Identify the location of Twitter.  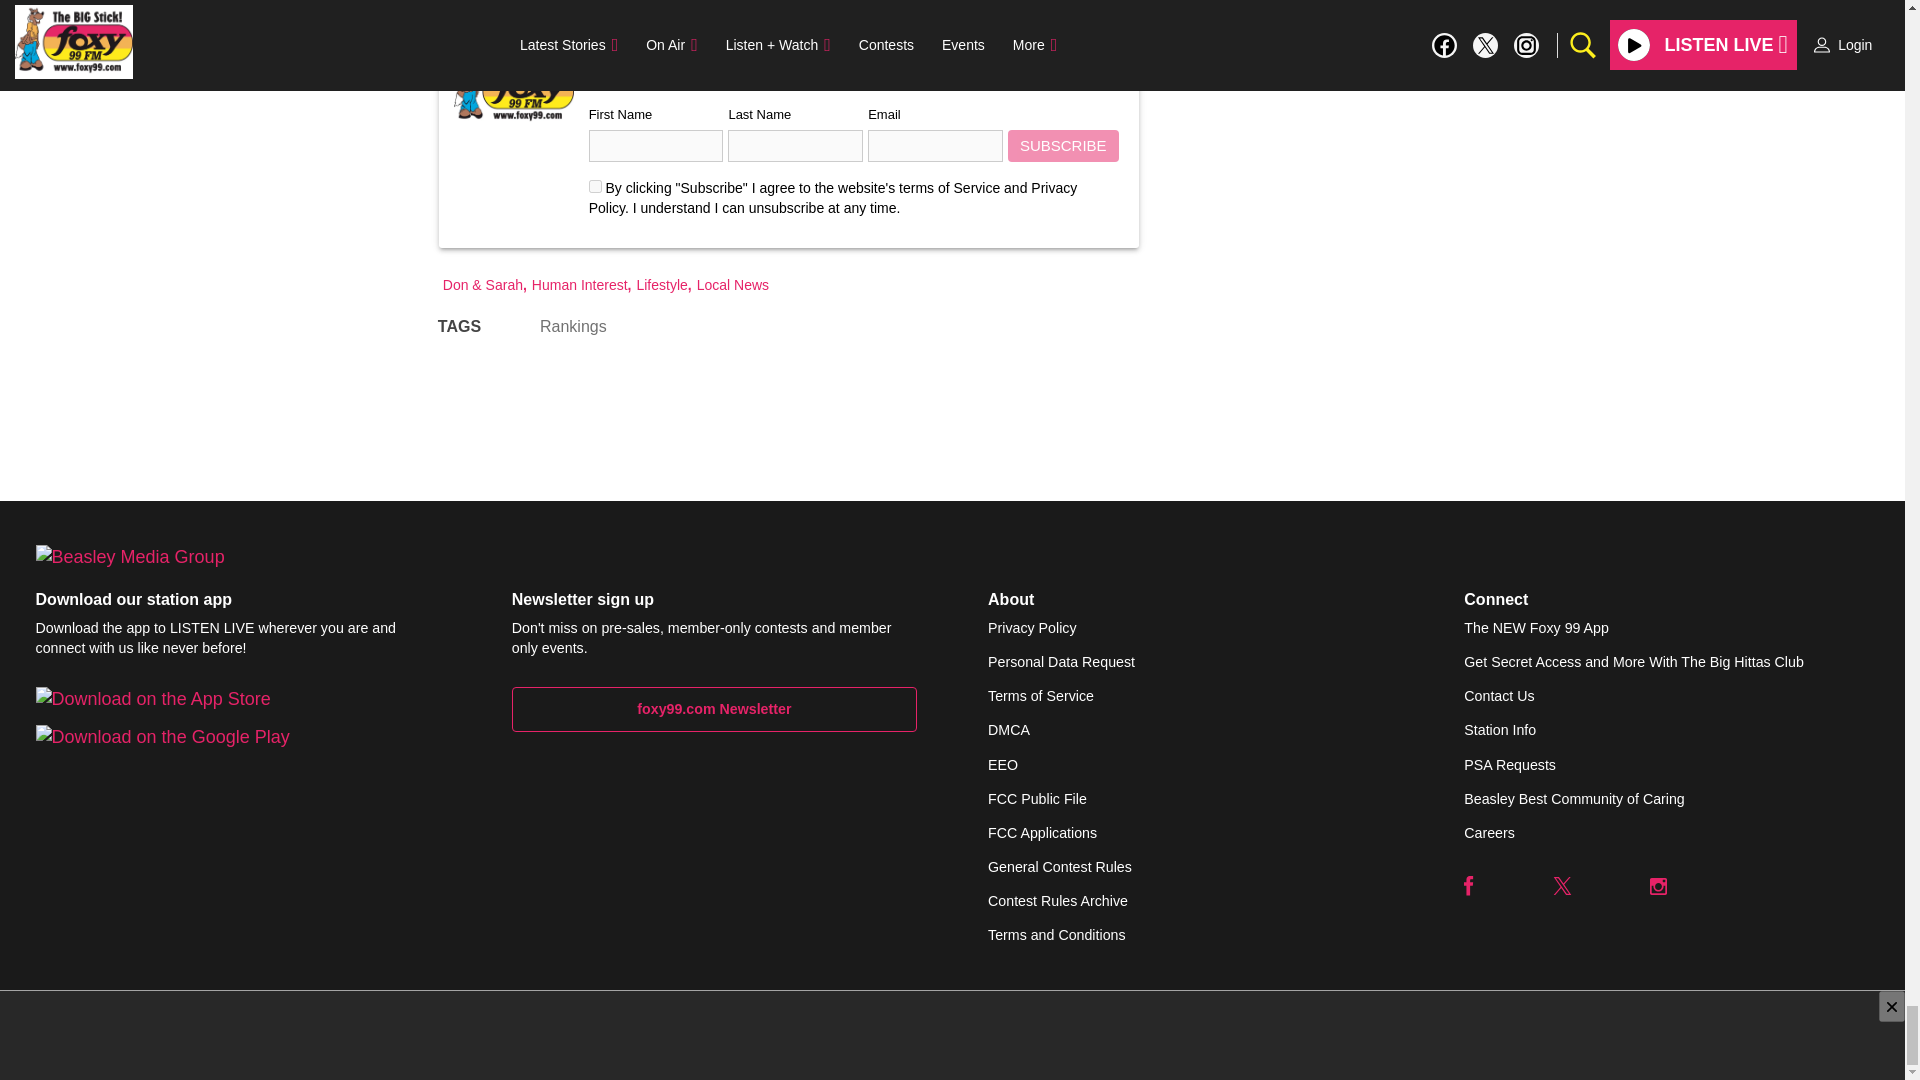
(1562, 886).